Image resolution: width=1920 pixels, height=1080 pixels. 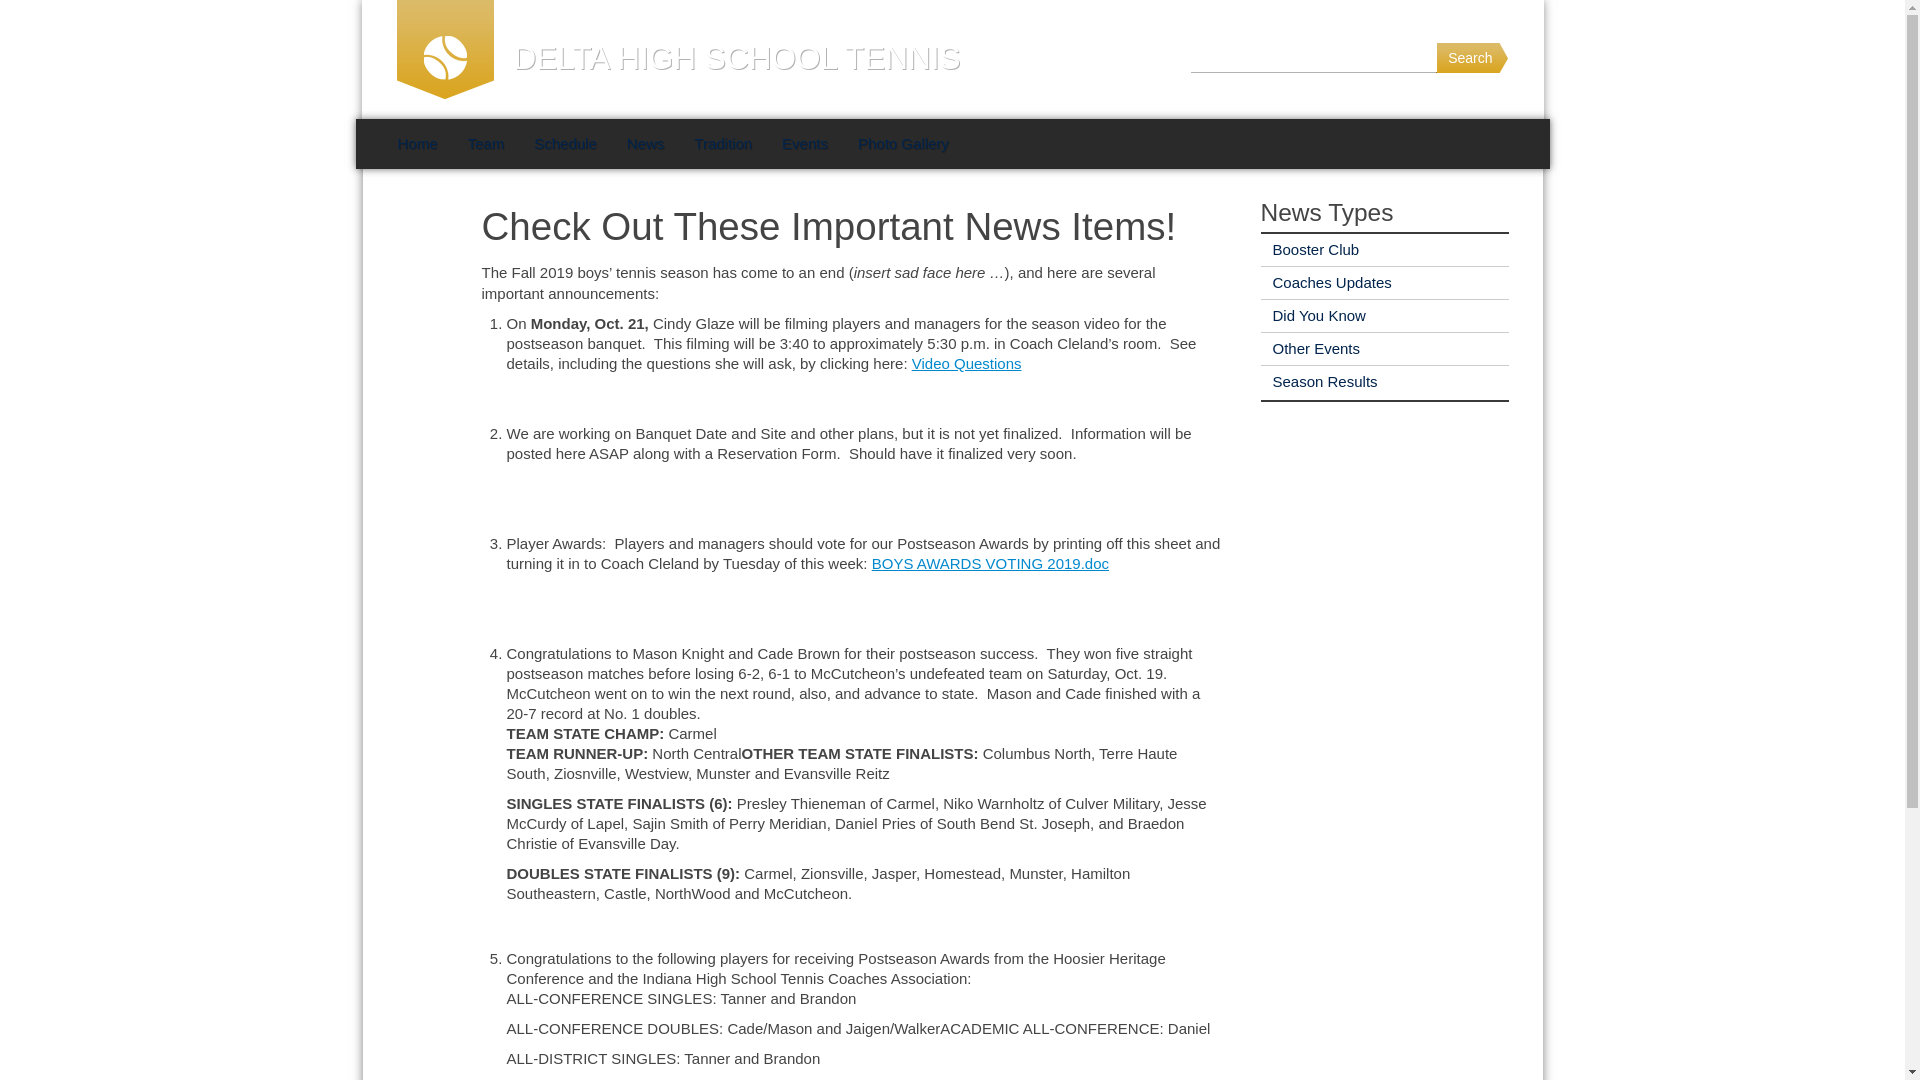 What do you see at coordinates (416, 143) in the screenshot?
I see `Home` at bounding box center [416, 143].